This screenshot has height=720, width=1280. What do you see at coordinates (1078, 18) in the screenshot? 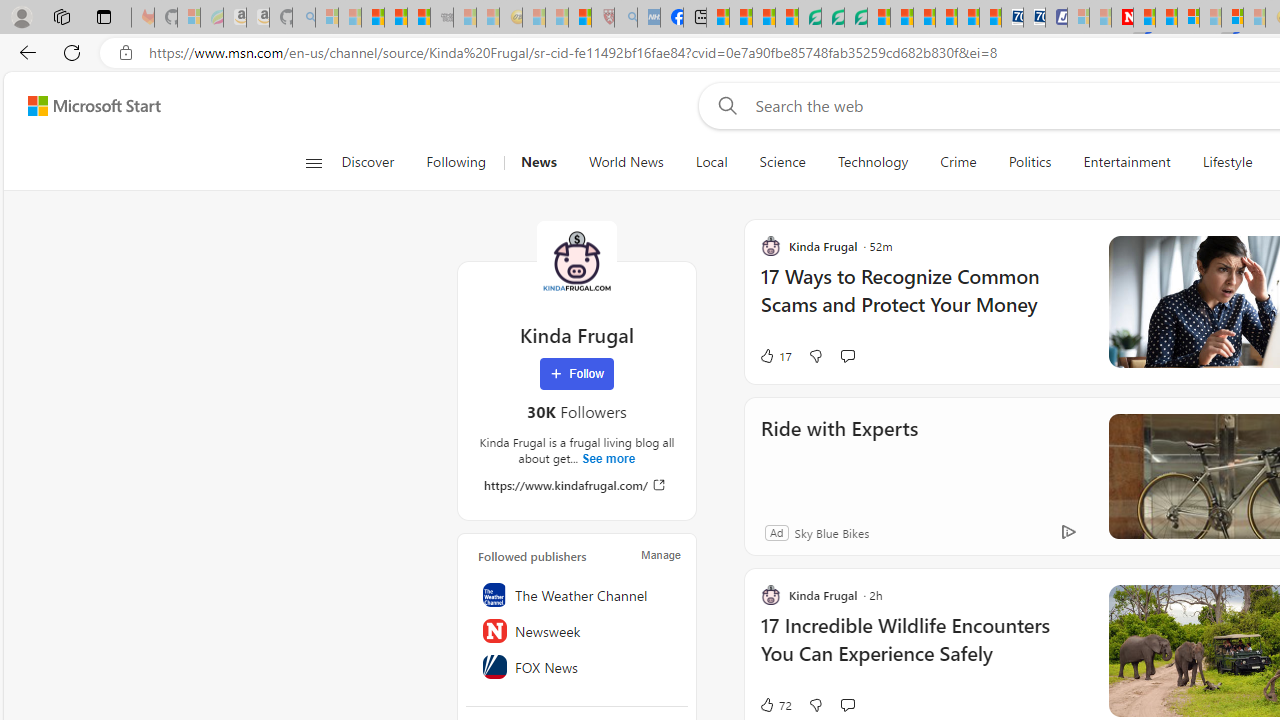
I see `Microsoft account | Privacy - Sleeping` at bounding box center [1078, 18].